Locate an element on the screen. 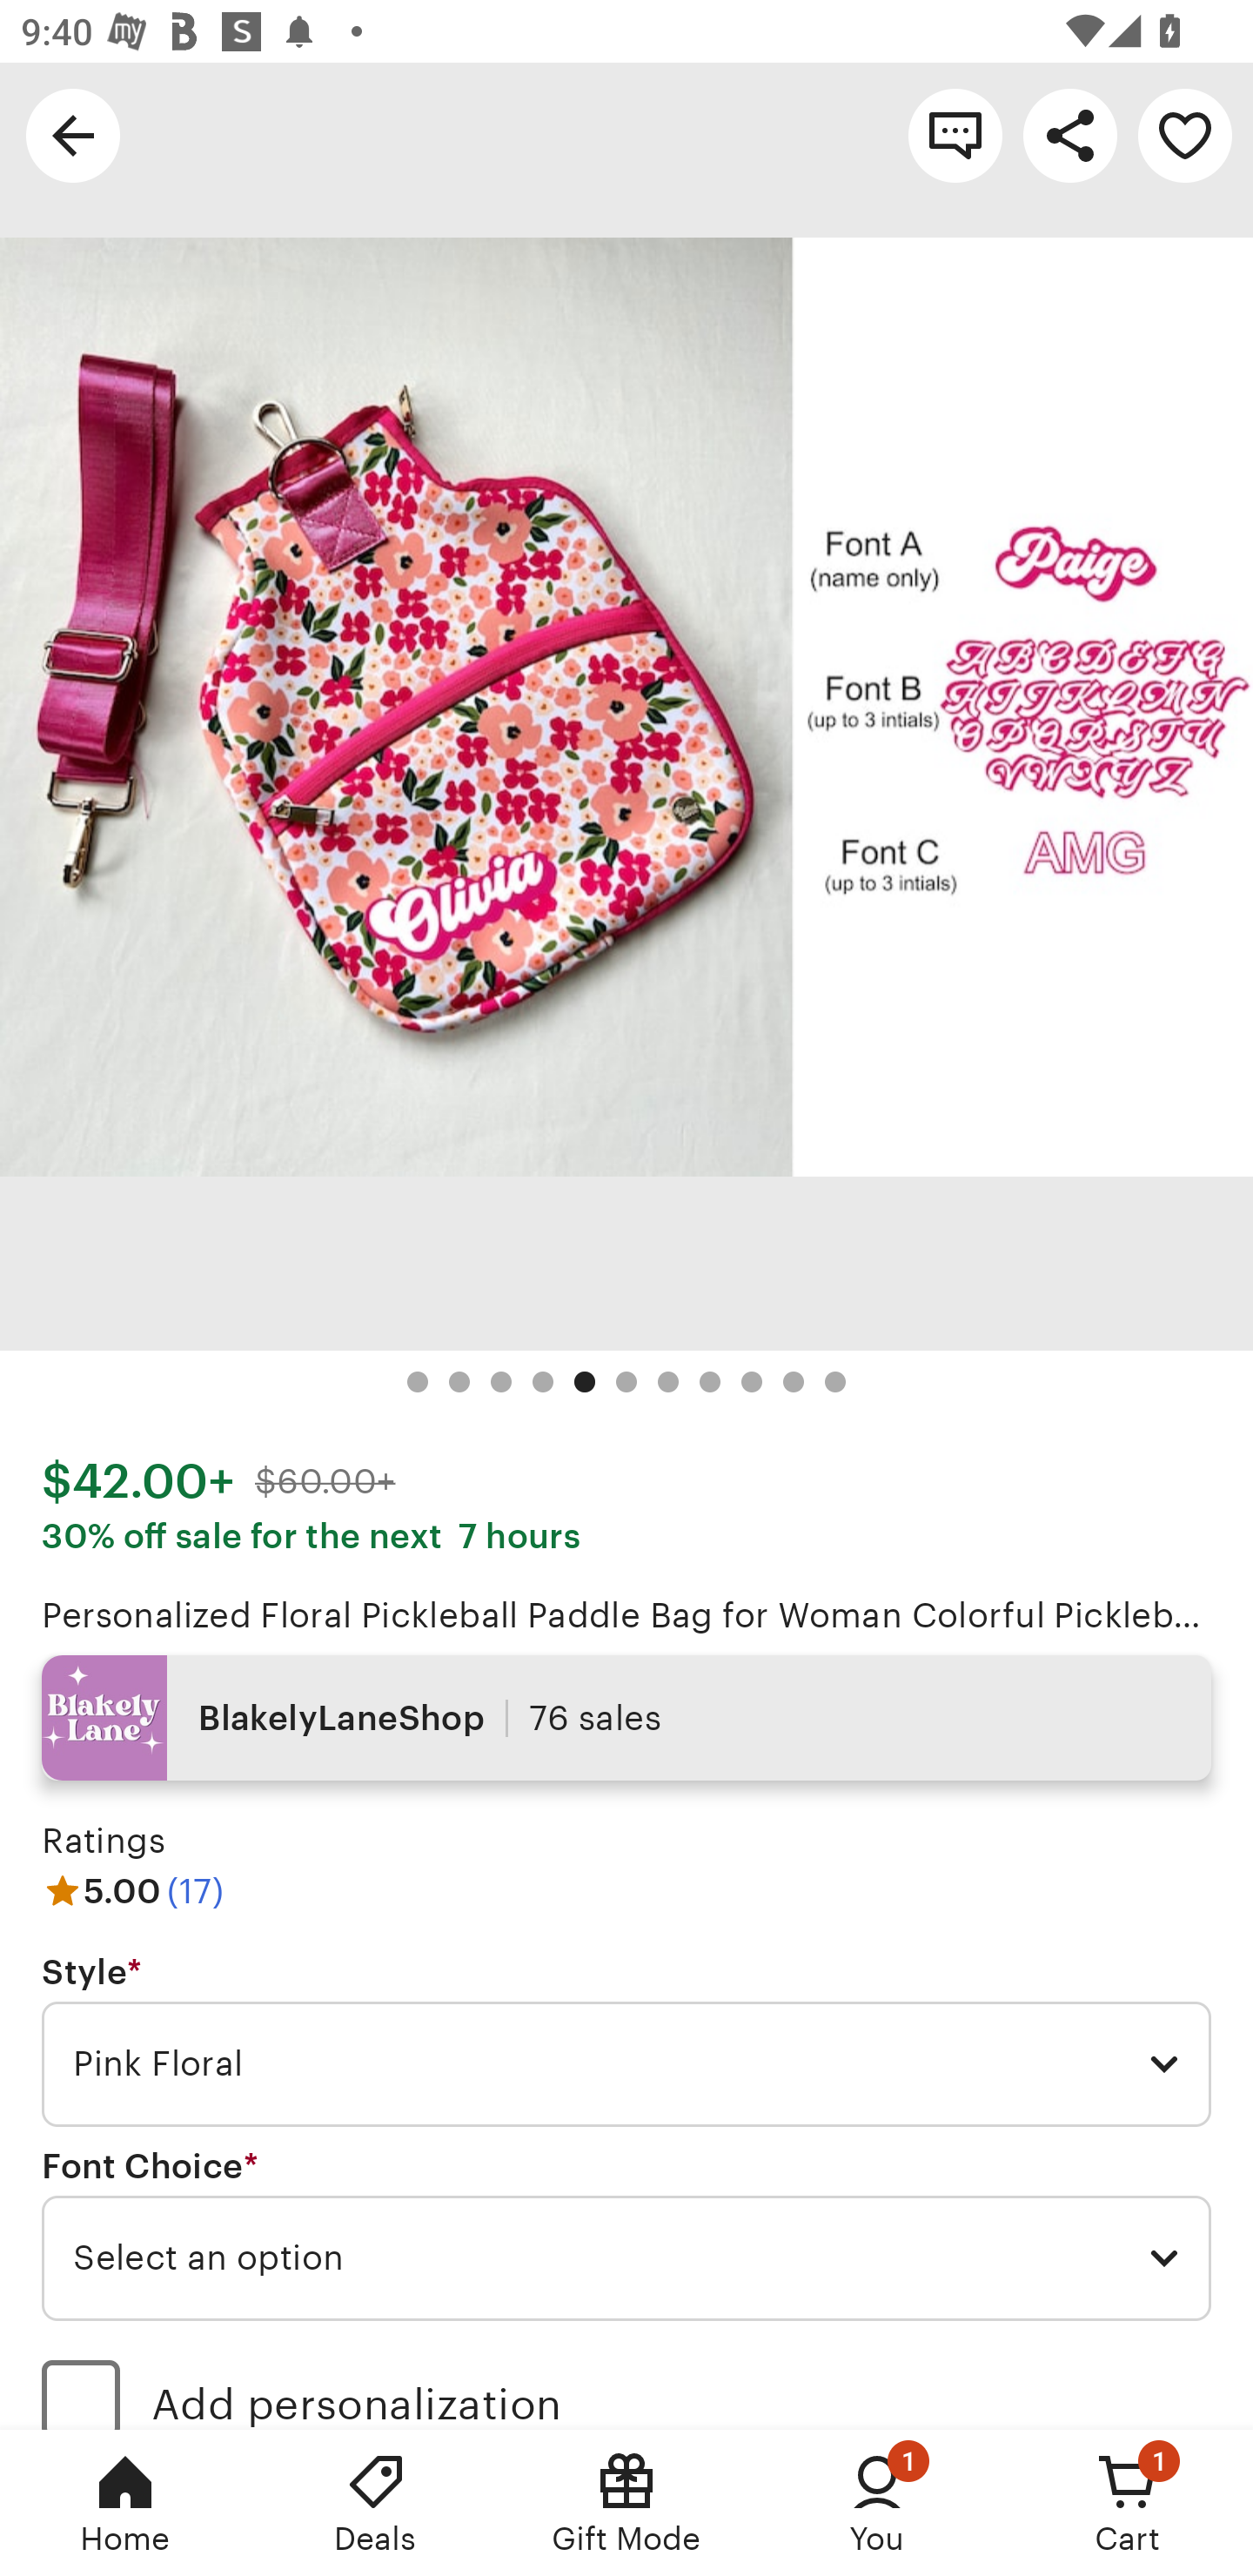  Select an option is located at coordinates (626, 2257).